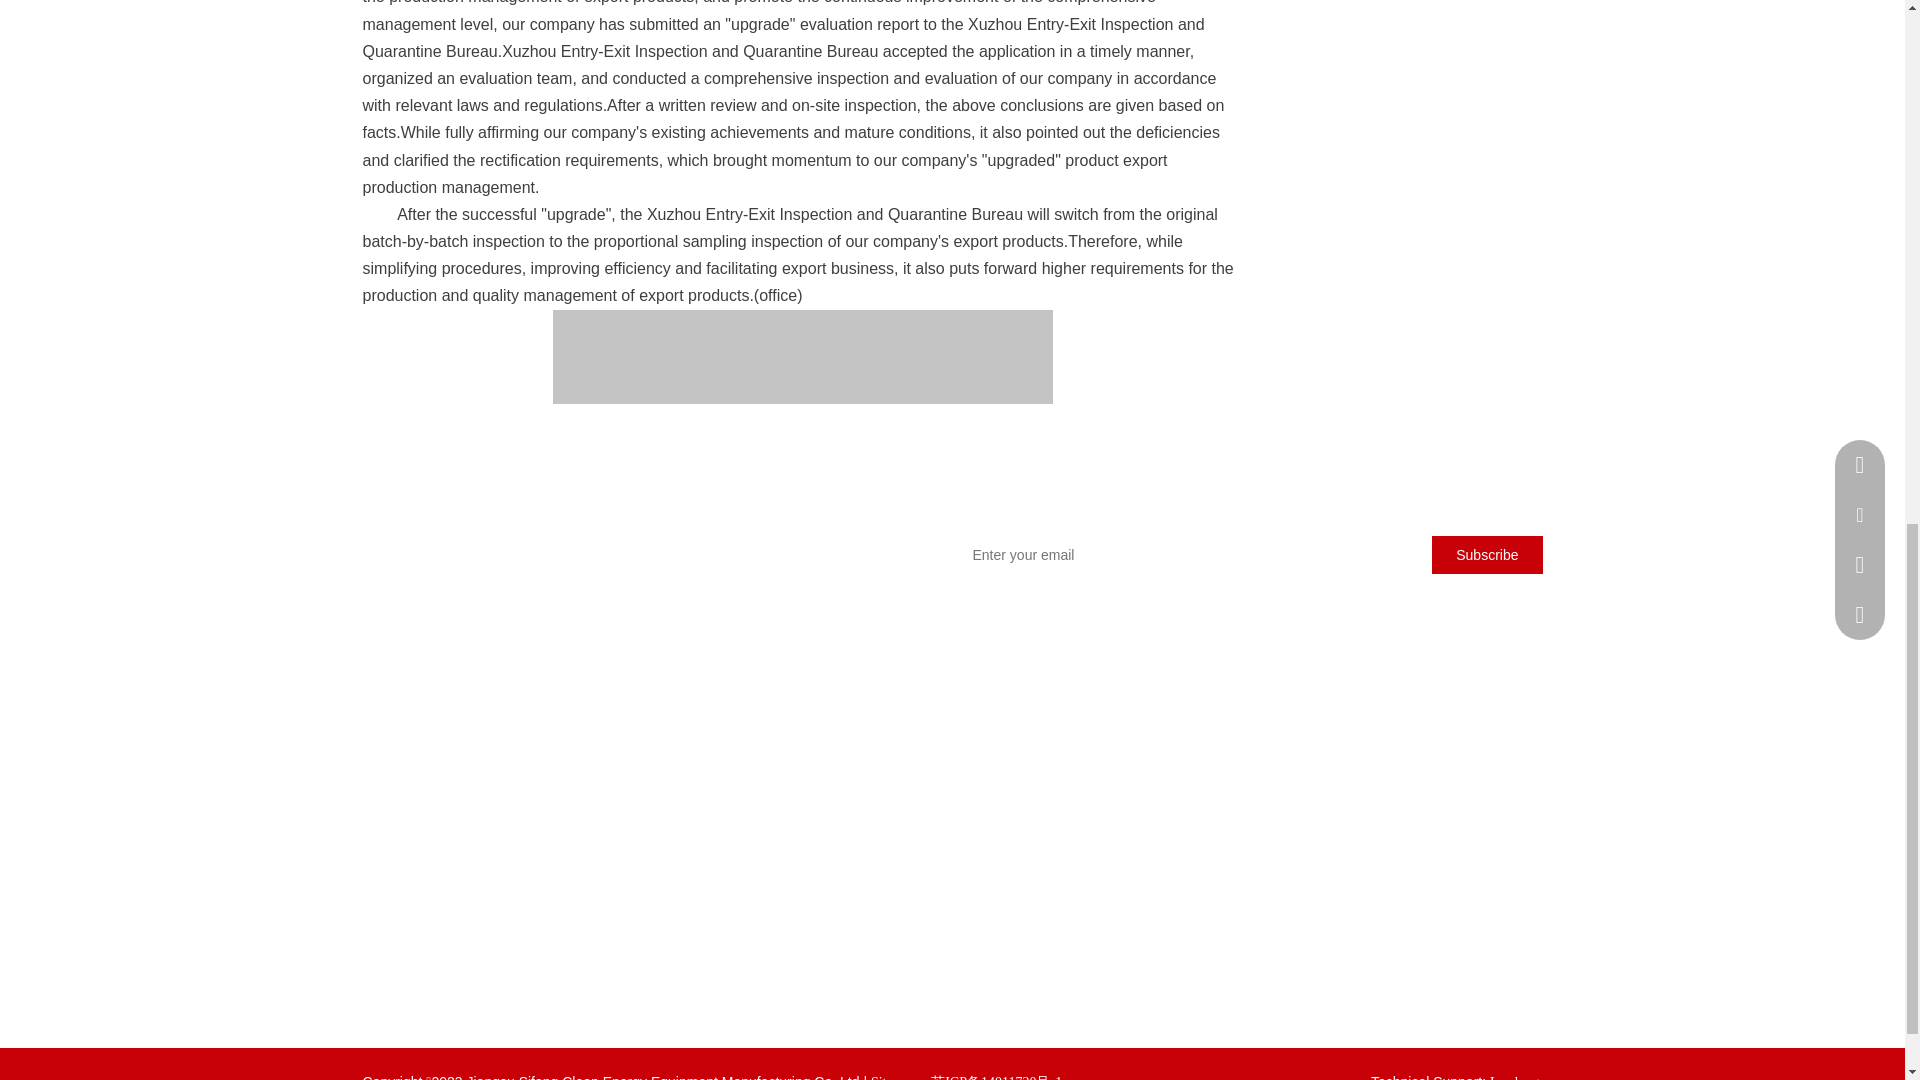 This screenshot has width=1920, height=1080. I want to click on Worry-free after-sales, so click(824, 818).